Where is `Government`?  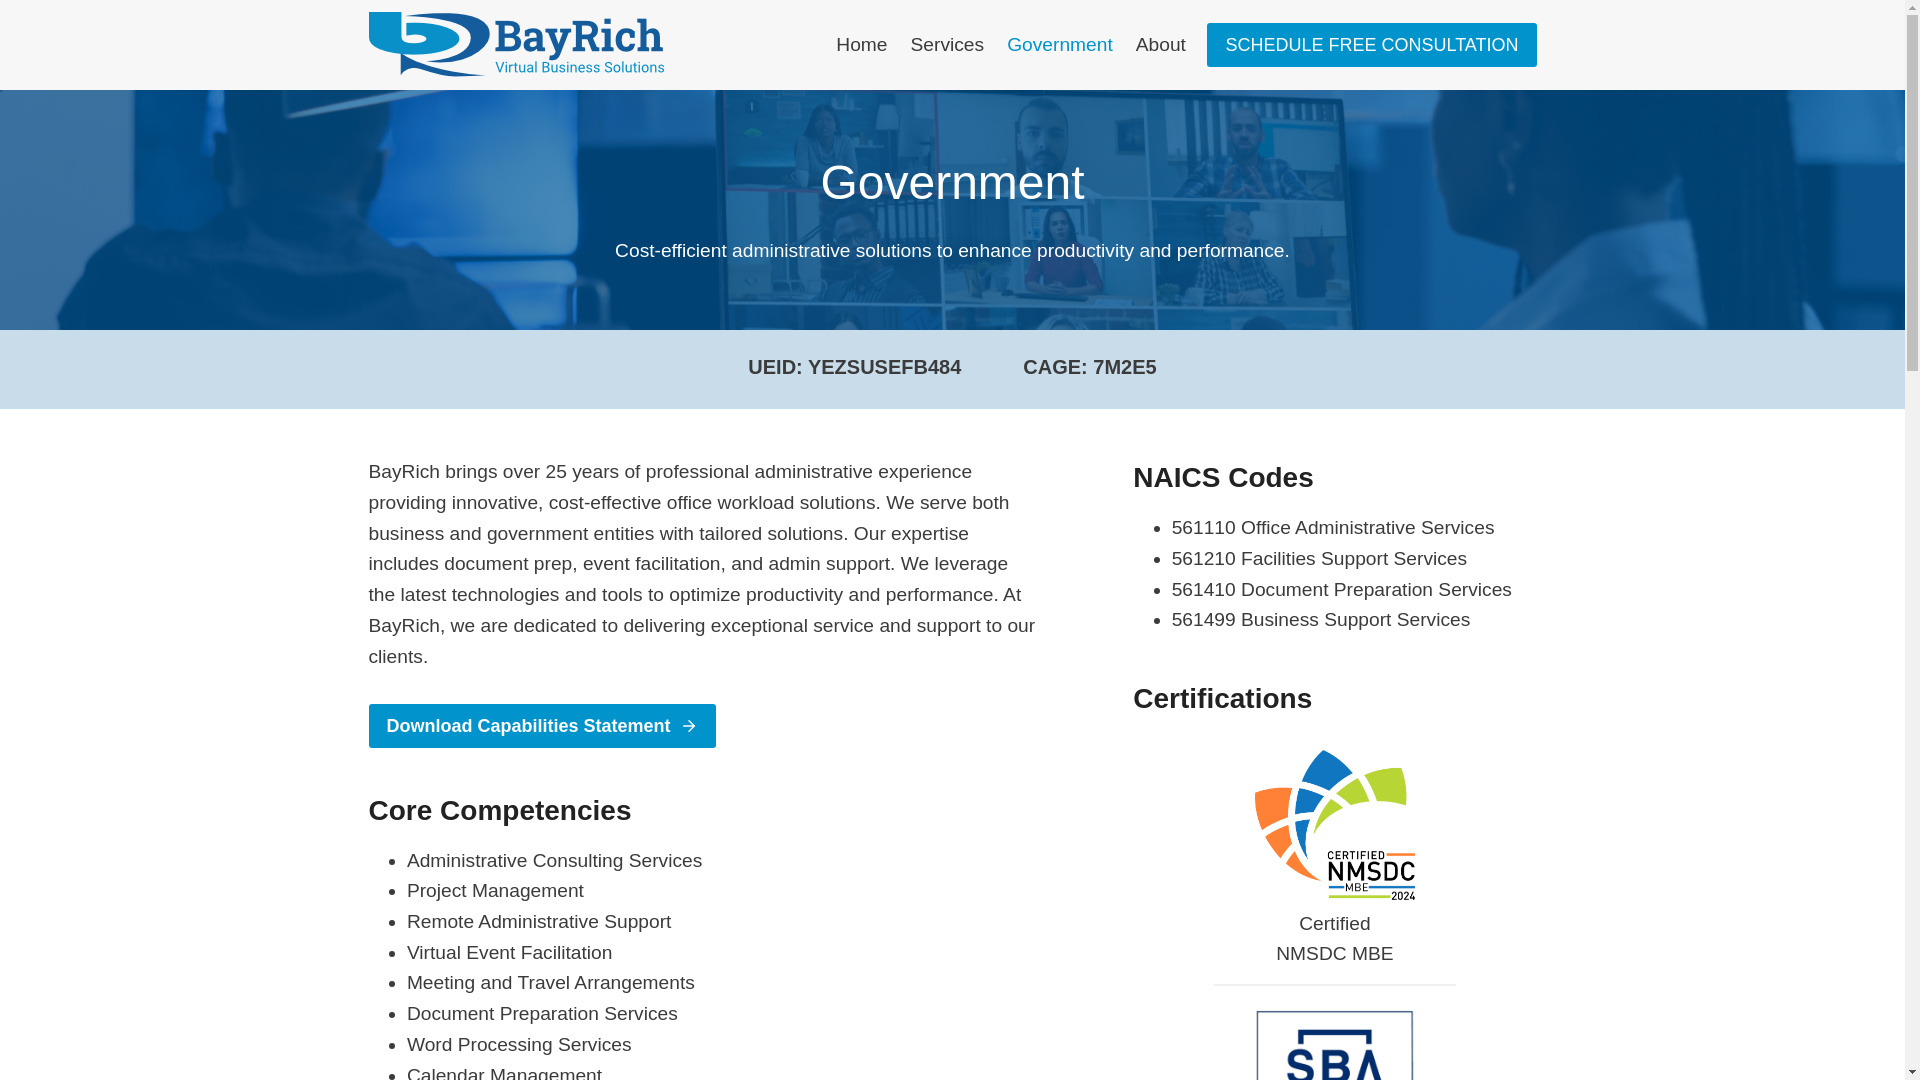 Government is located at coordinates (1060, 45).